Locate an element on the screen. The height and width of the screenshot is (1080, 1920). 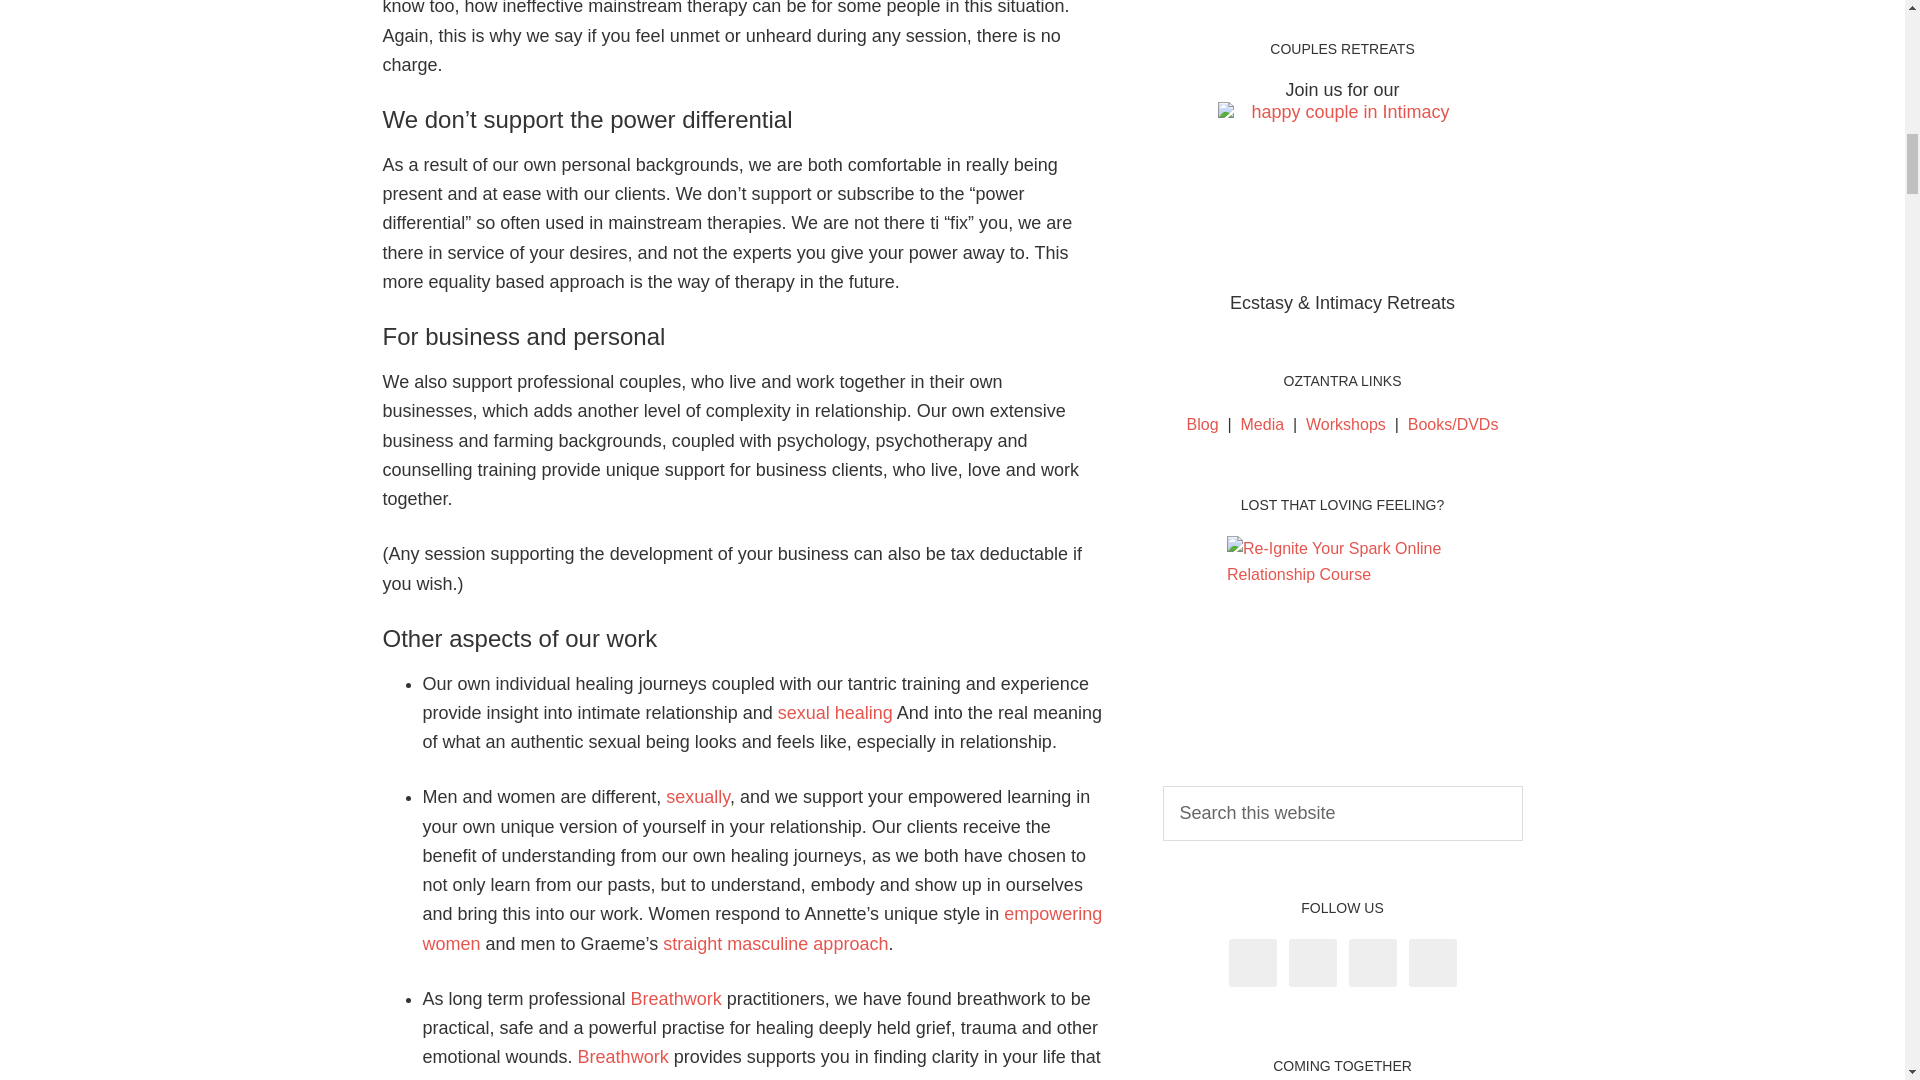
Blog is located at coordinates (1202, 424).